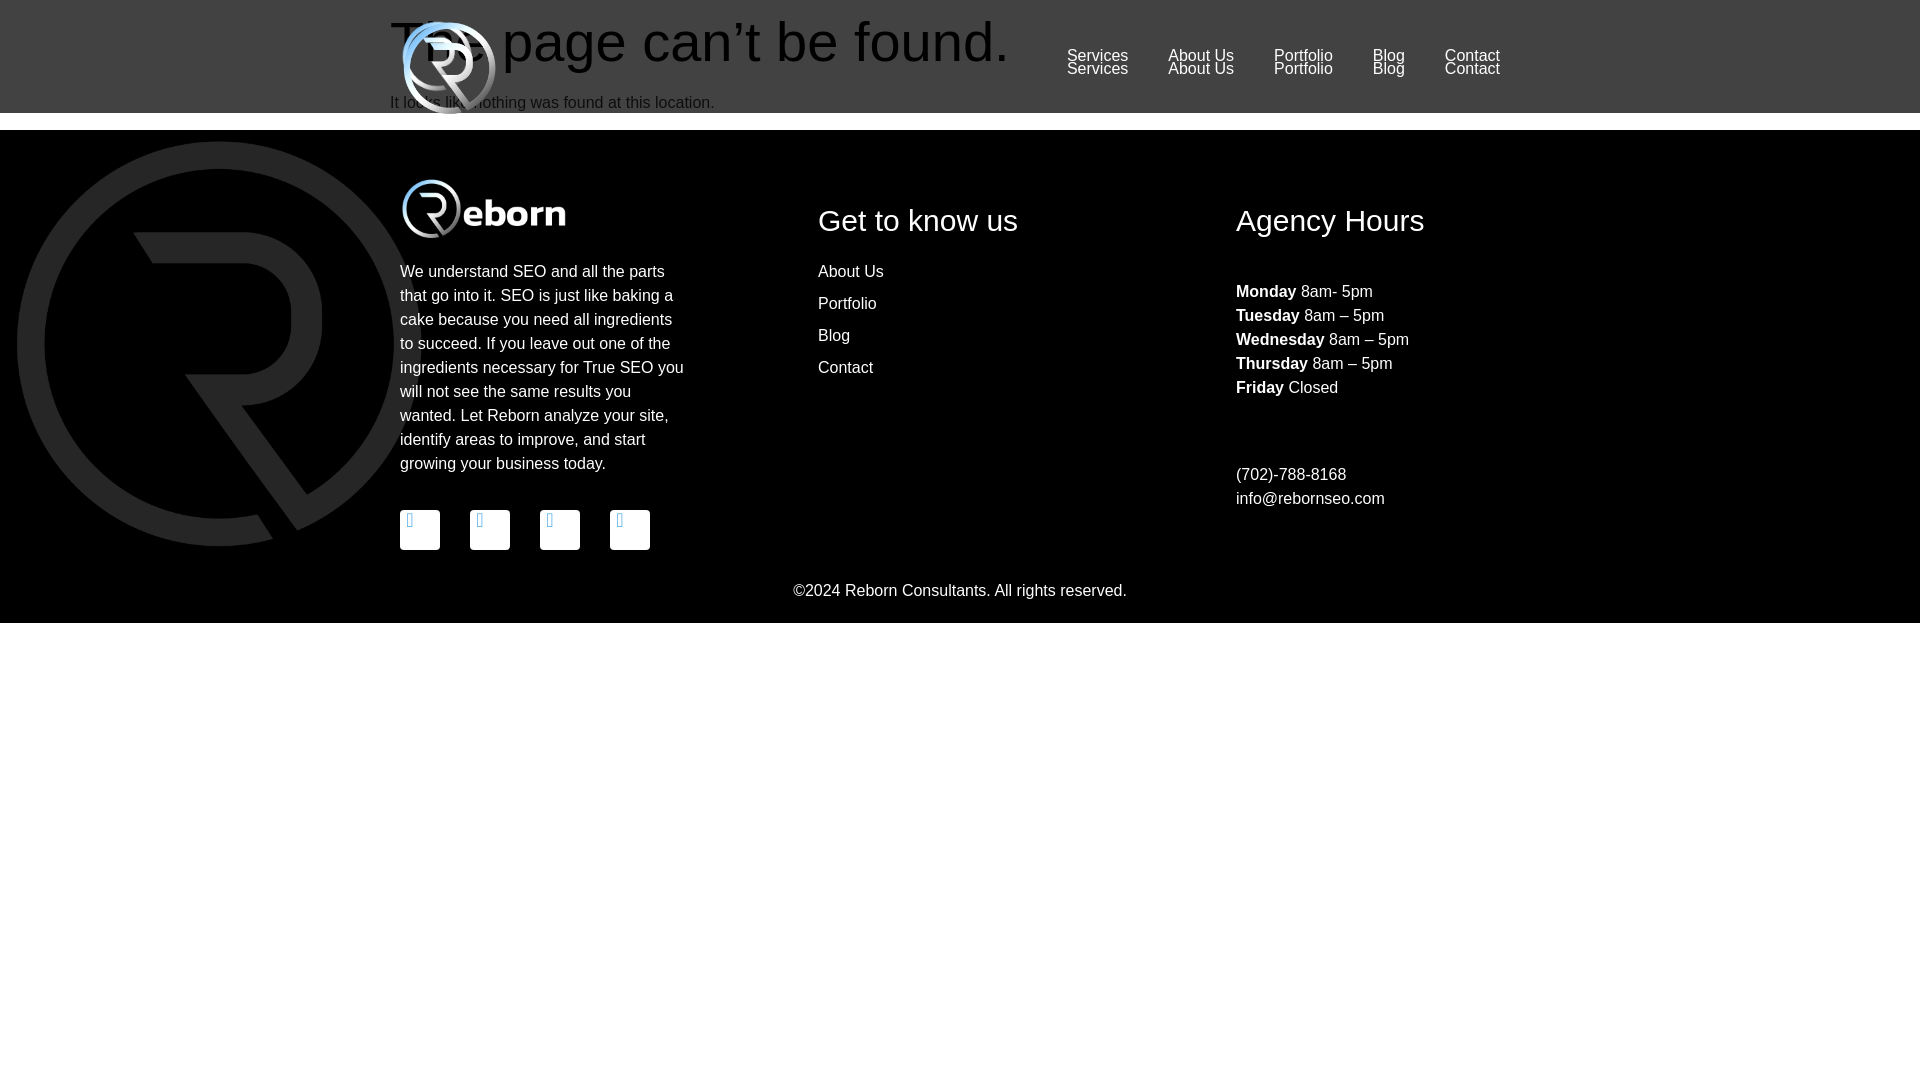  What do you see at coordinates (1200, 56) in the screenshot?
I see `About Us` at bounding box center [1200, 56].